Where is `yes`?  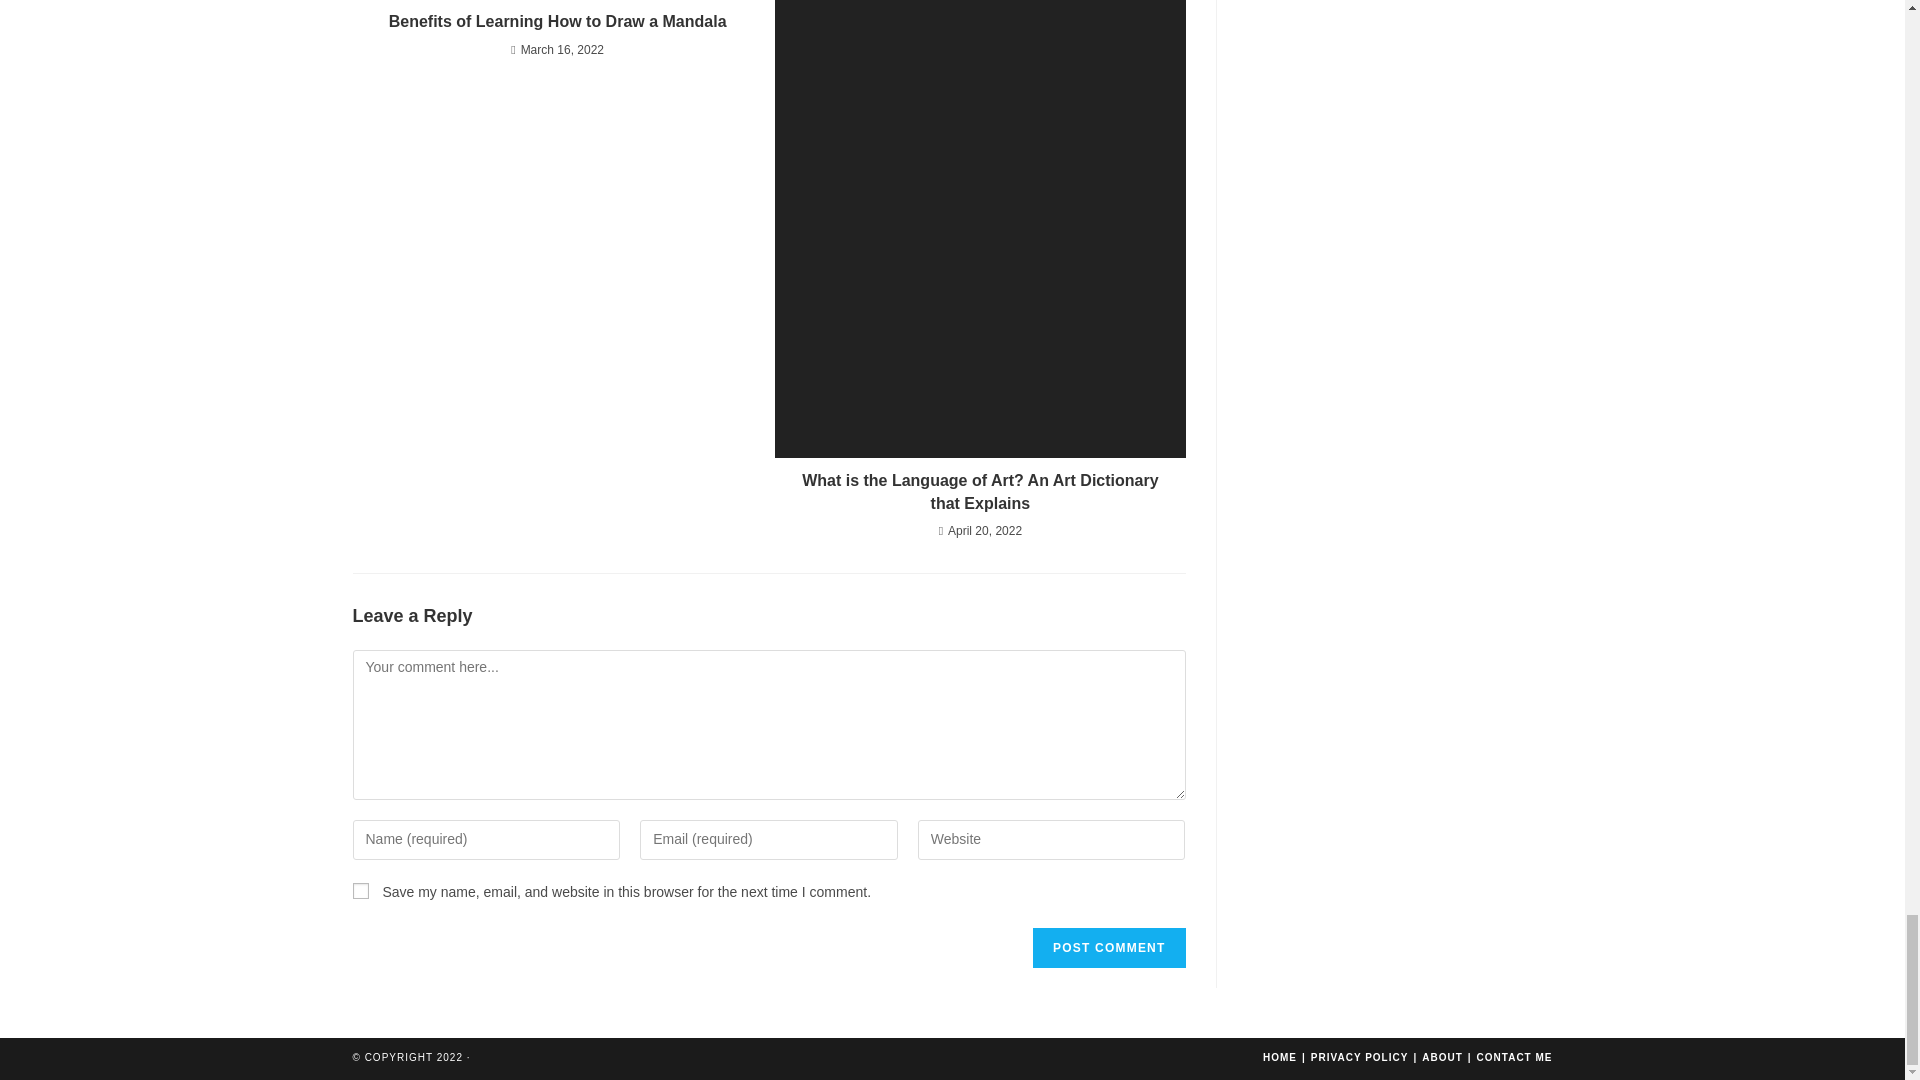
yes is located at coordinates (360, 890).